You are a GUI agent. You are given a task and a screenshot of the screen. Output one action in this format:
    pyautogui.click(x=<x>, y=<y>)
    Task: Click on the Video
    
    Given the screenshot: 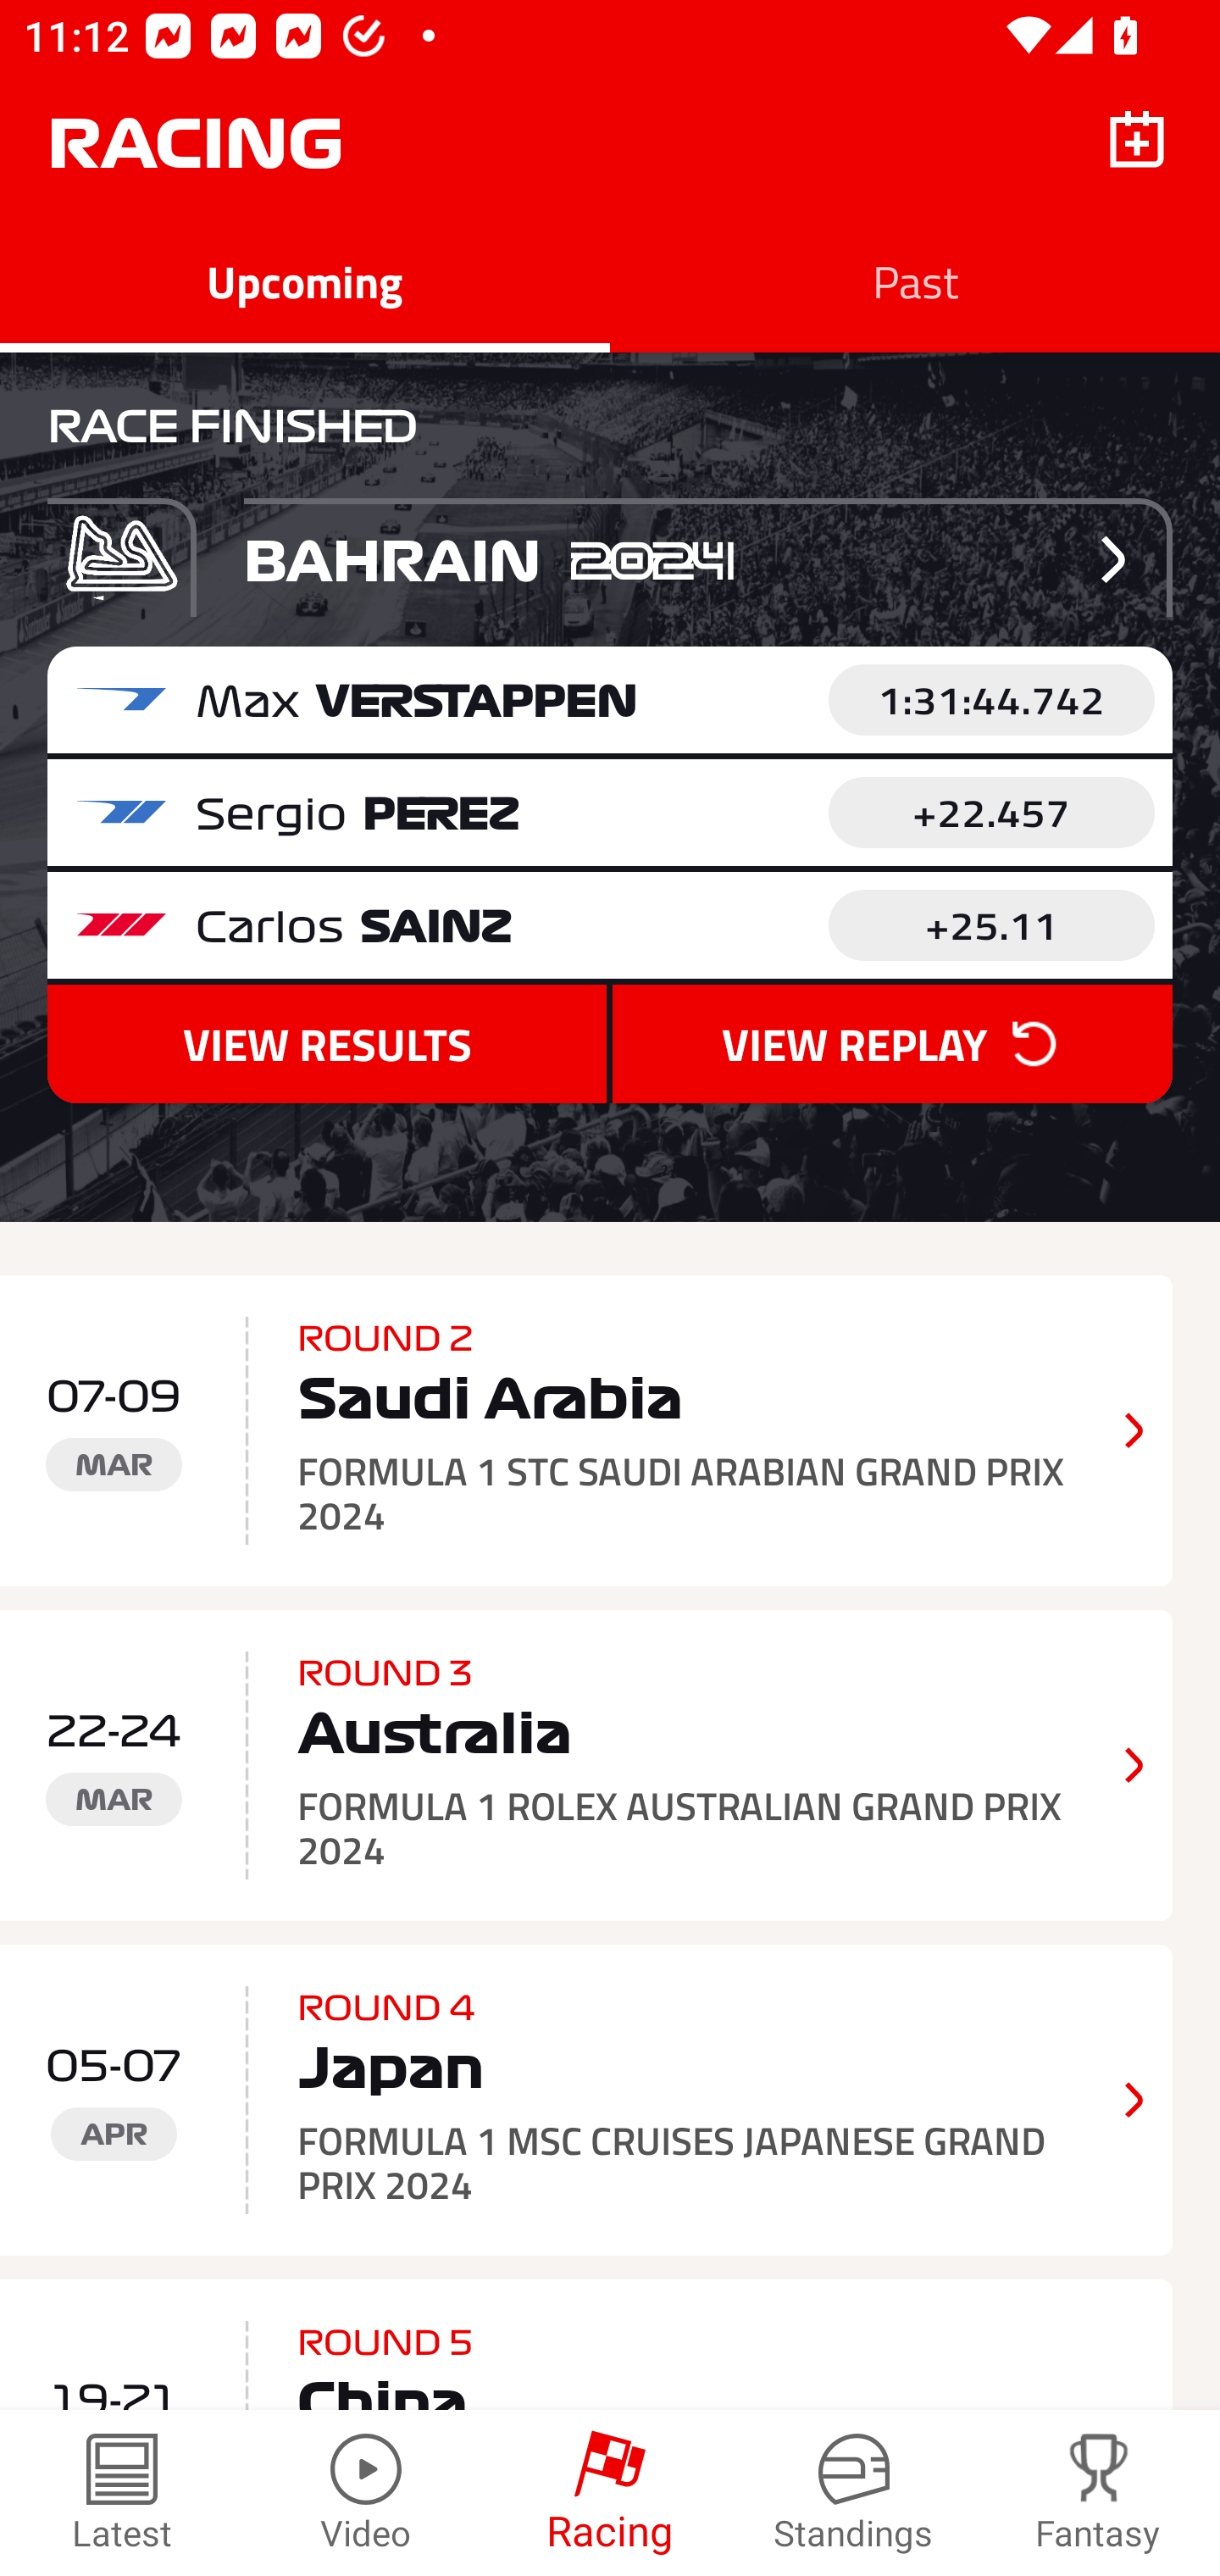 What is the action you would take?
    pyautogui.click(x=366, y=2493)
    